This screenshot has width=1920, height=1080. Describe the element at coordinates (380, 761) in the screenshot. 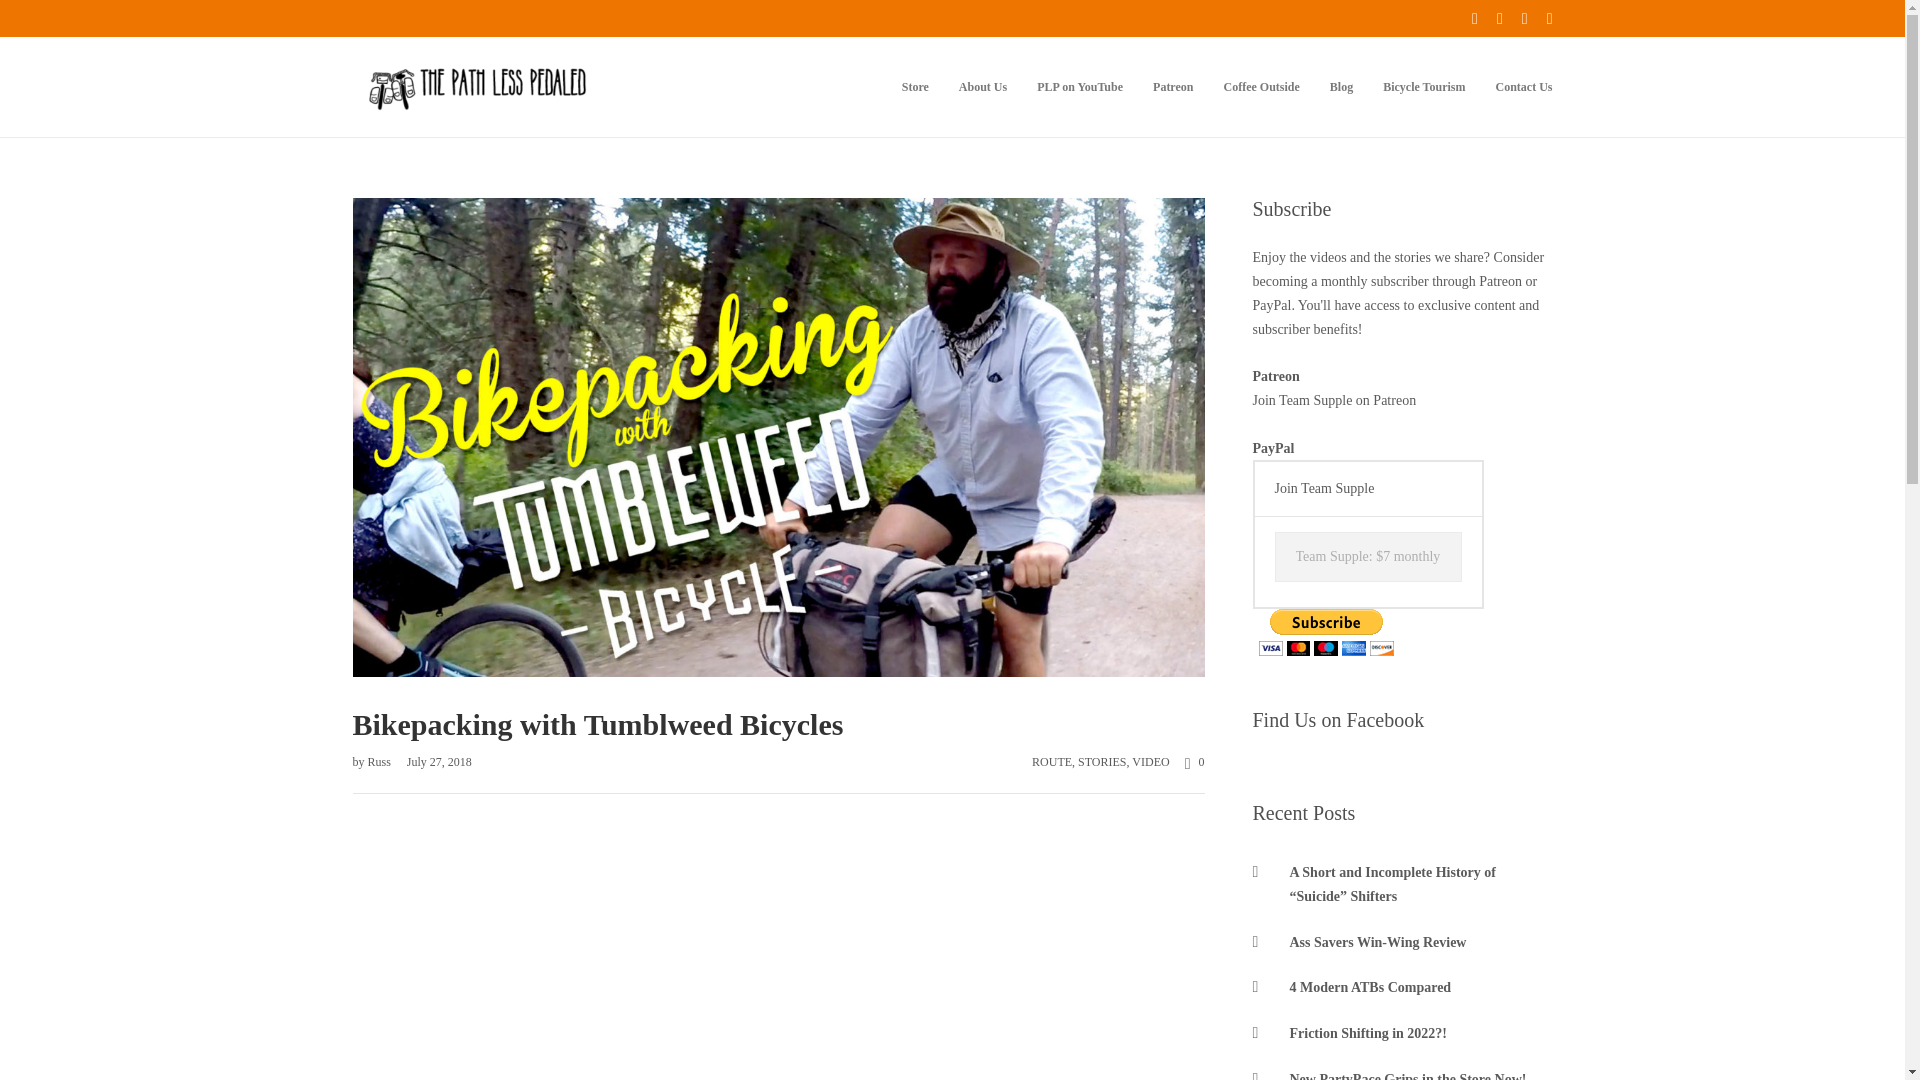

I see `Russ` at that location.